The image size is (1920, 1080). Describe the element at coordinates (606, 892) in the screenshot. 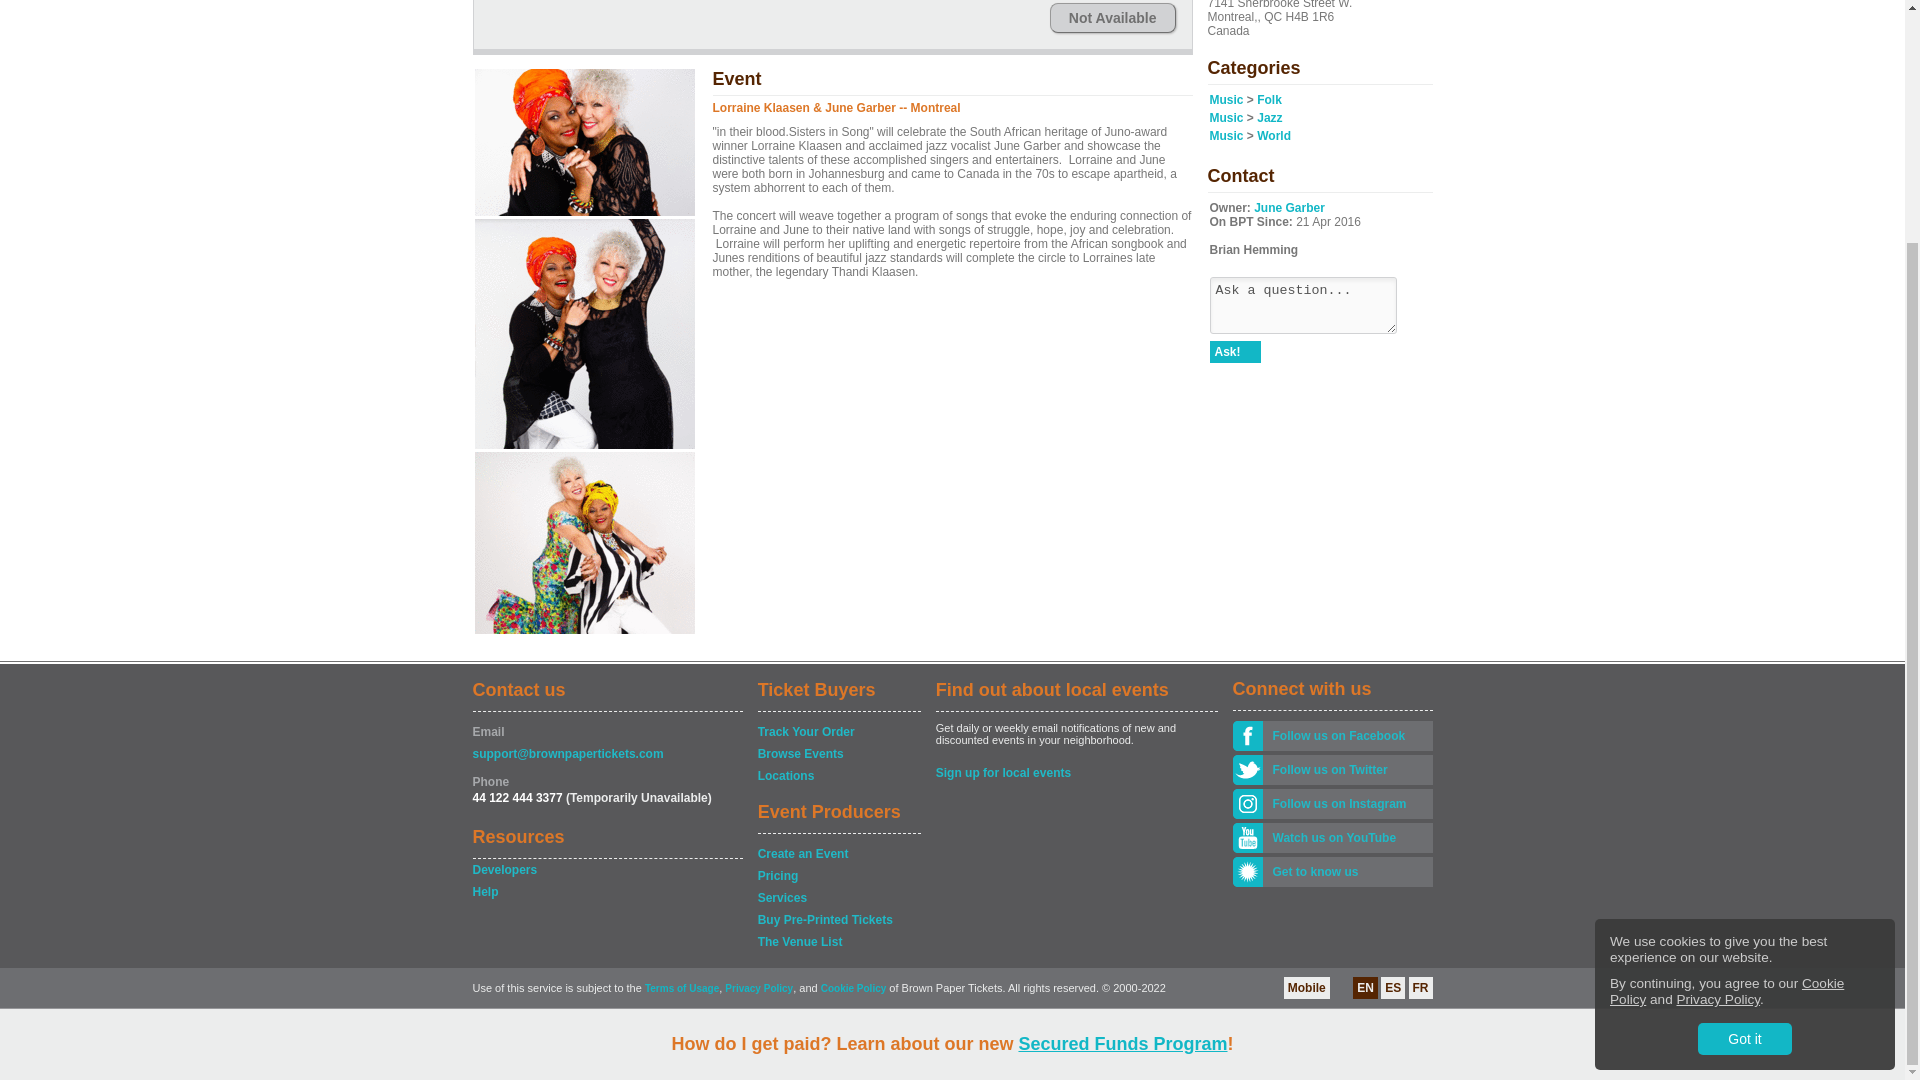

I see `Help` at that location.